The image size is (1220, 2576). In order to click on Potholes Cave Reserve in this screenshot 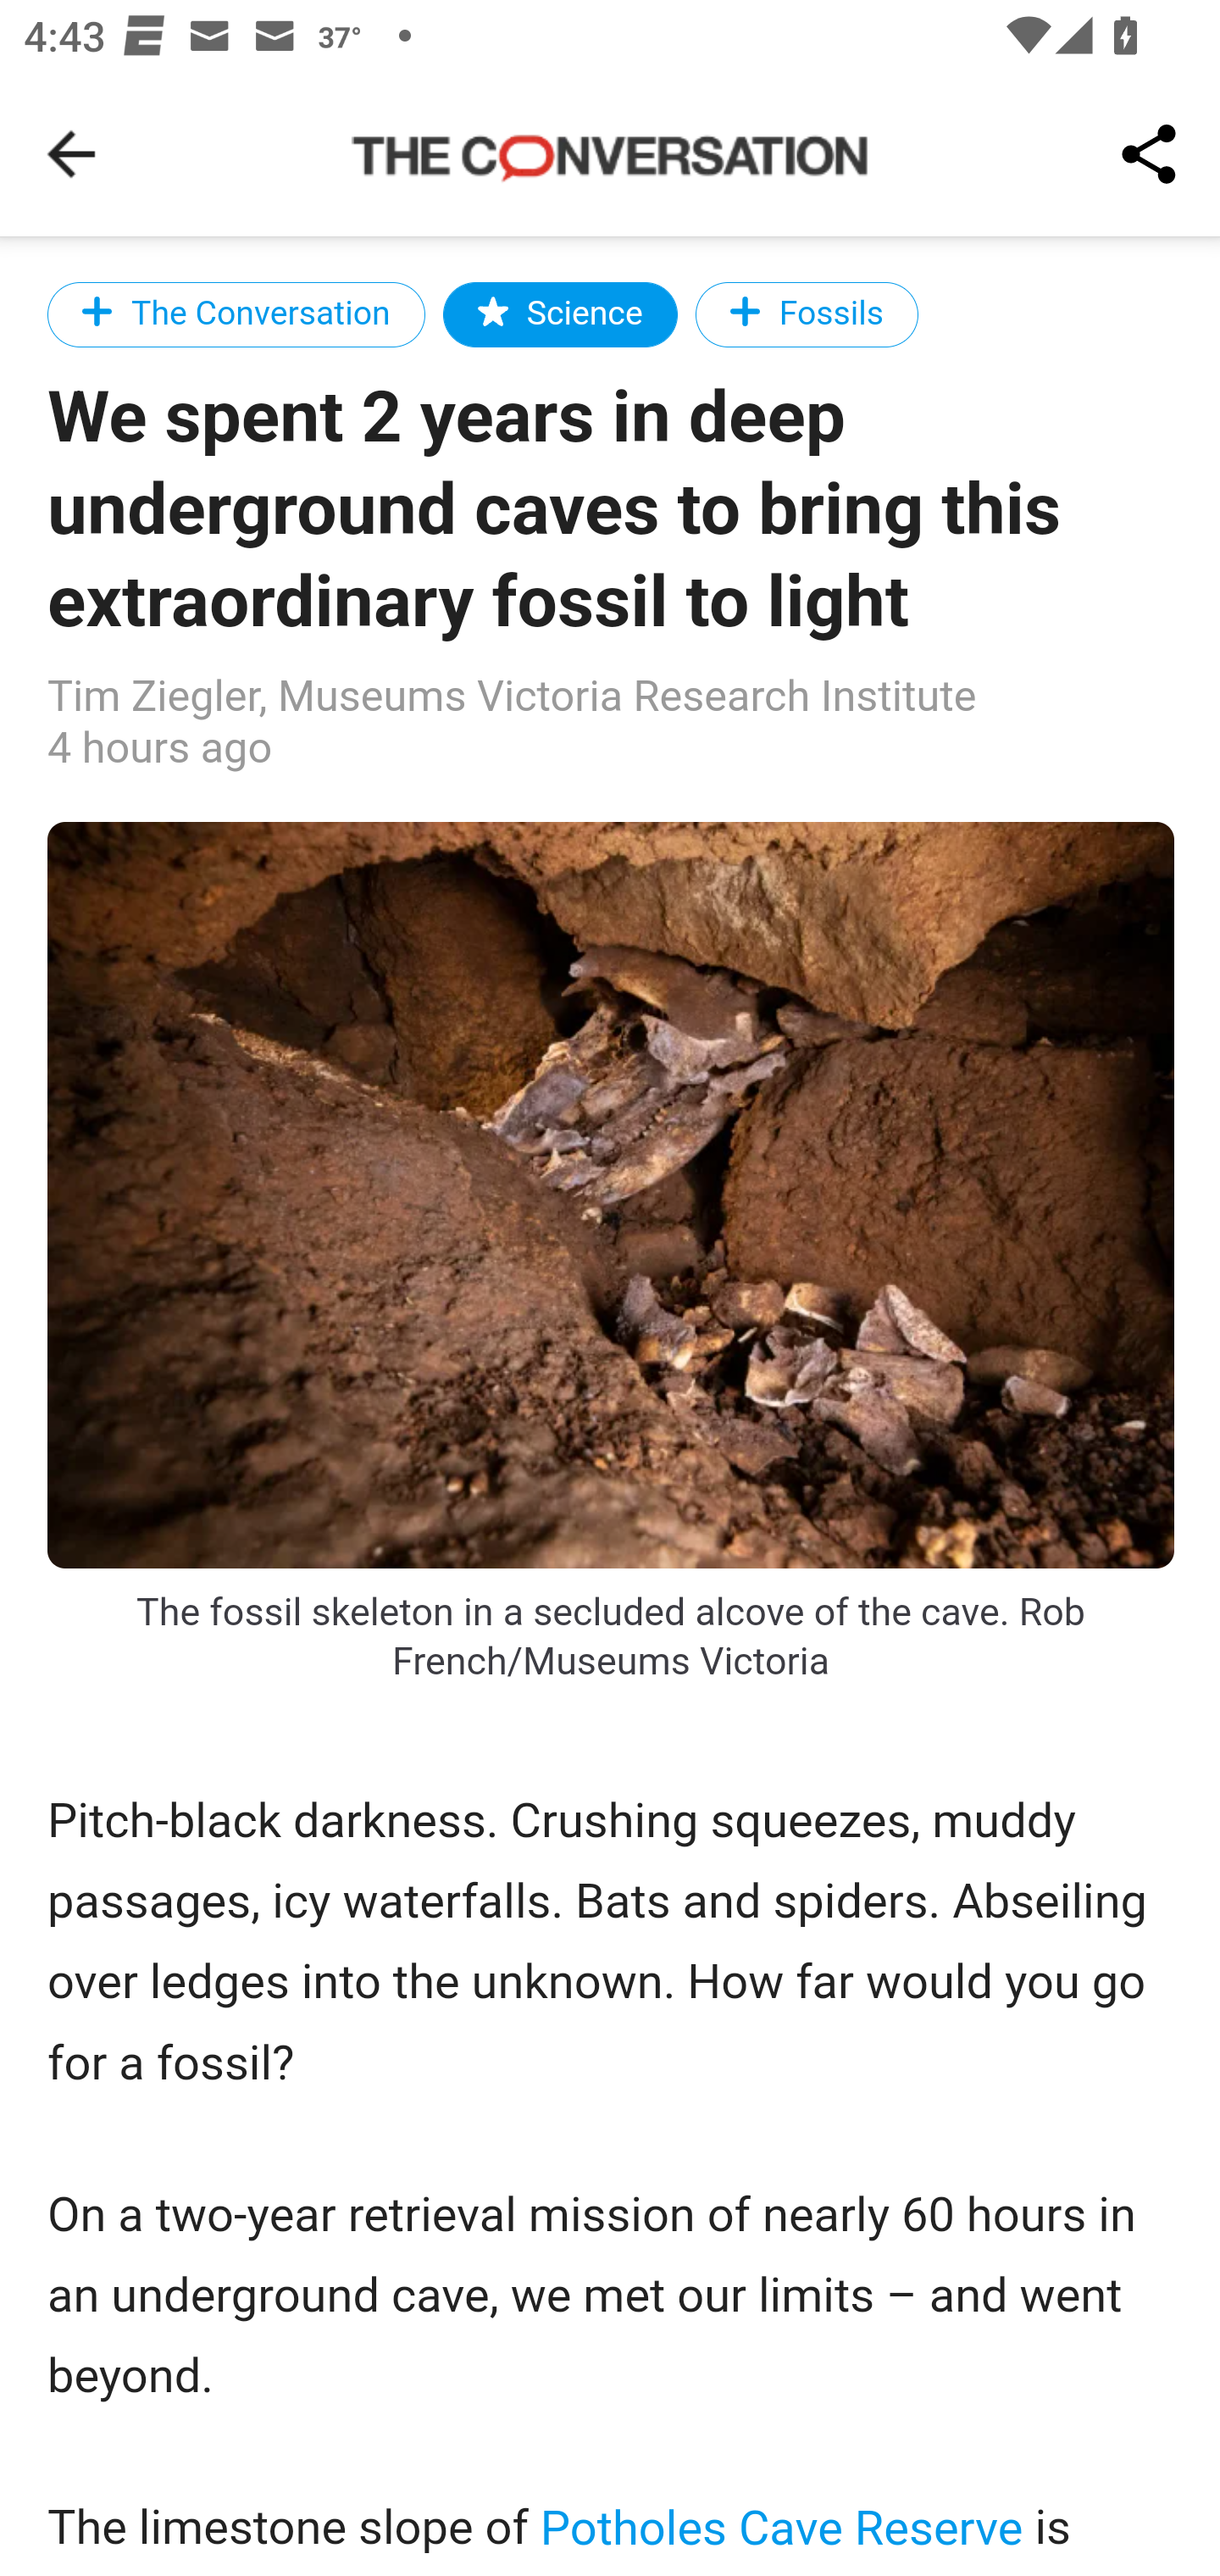, I will do `click(783, 2527)`.